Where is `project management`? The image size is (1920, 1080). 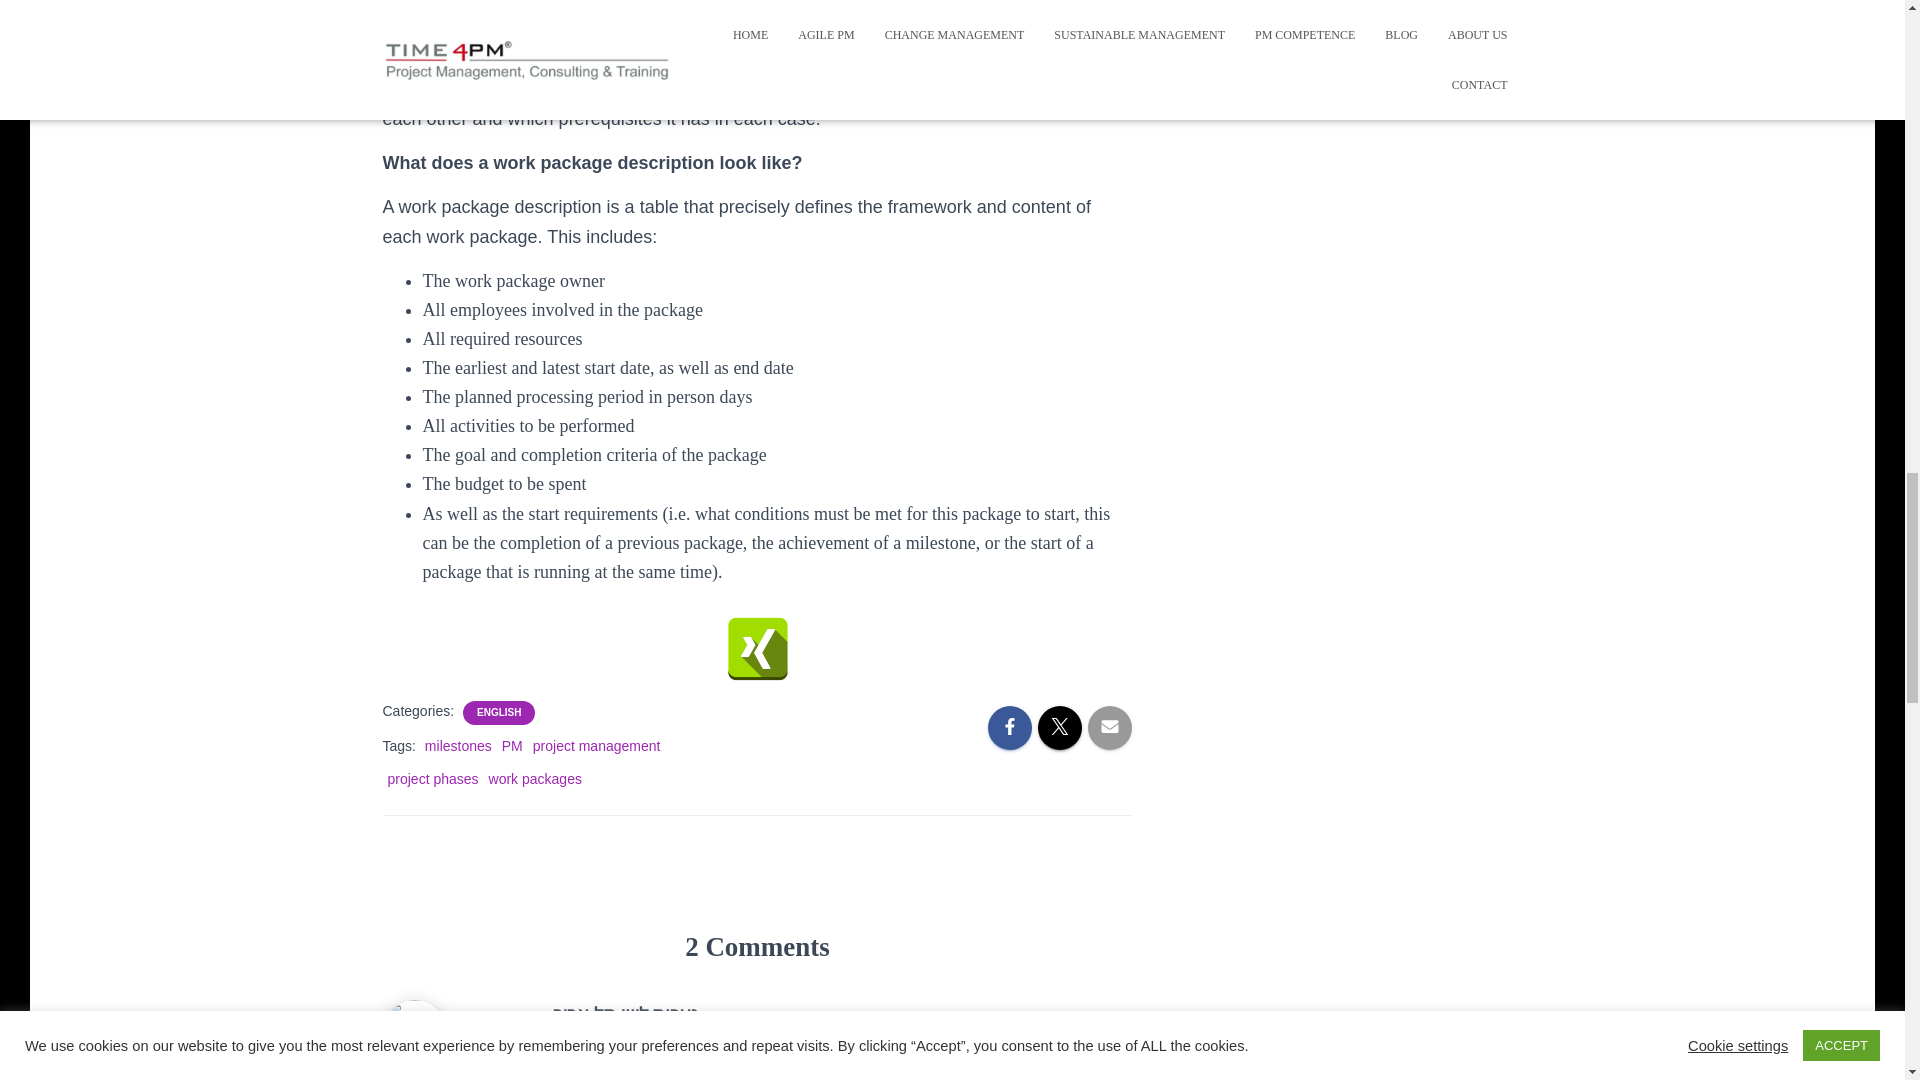
project management is located at coordinates (596, 745).